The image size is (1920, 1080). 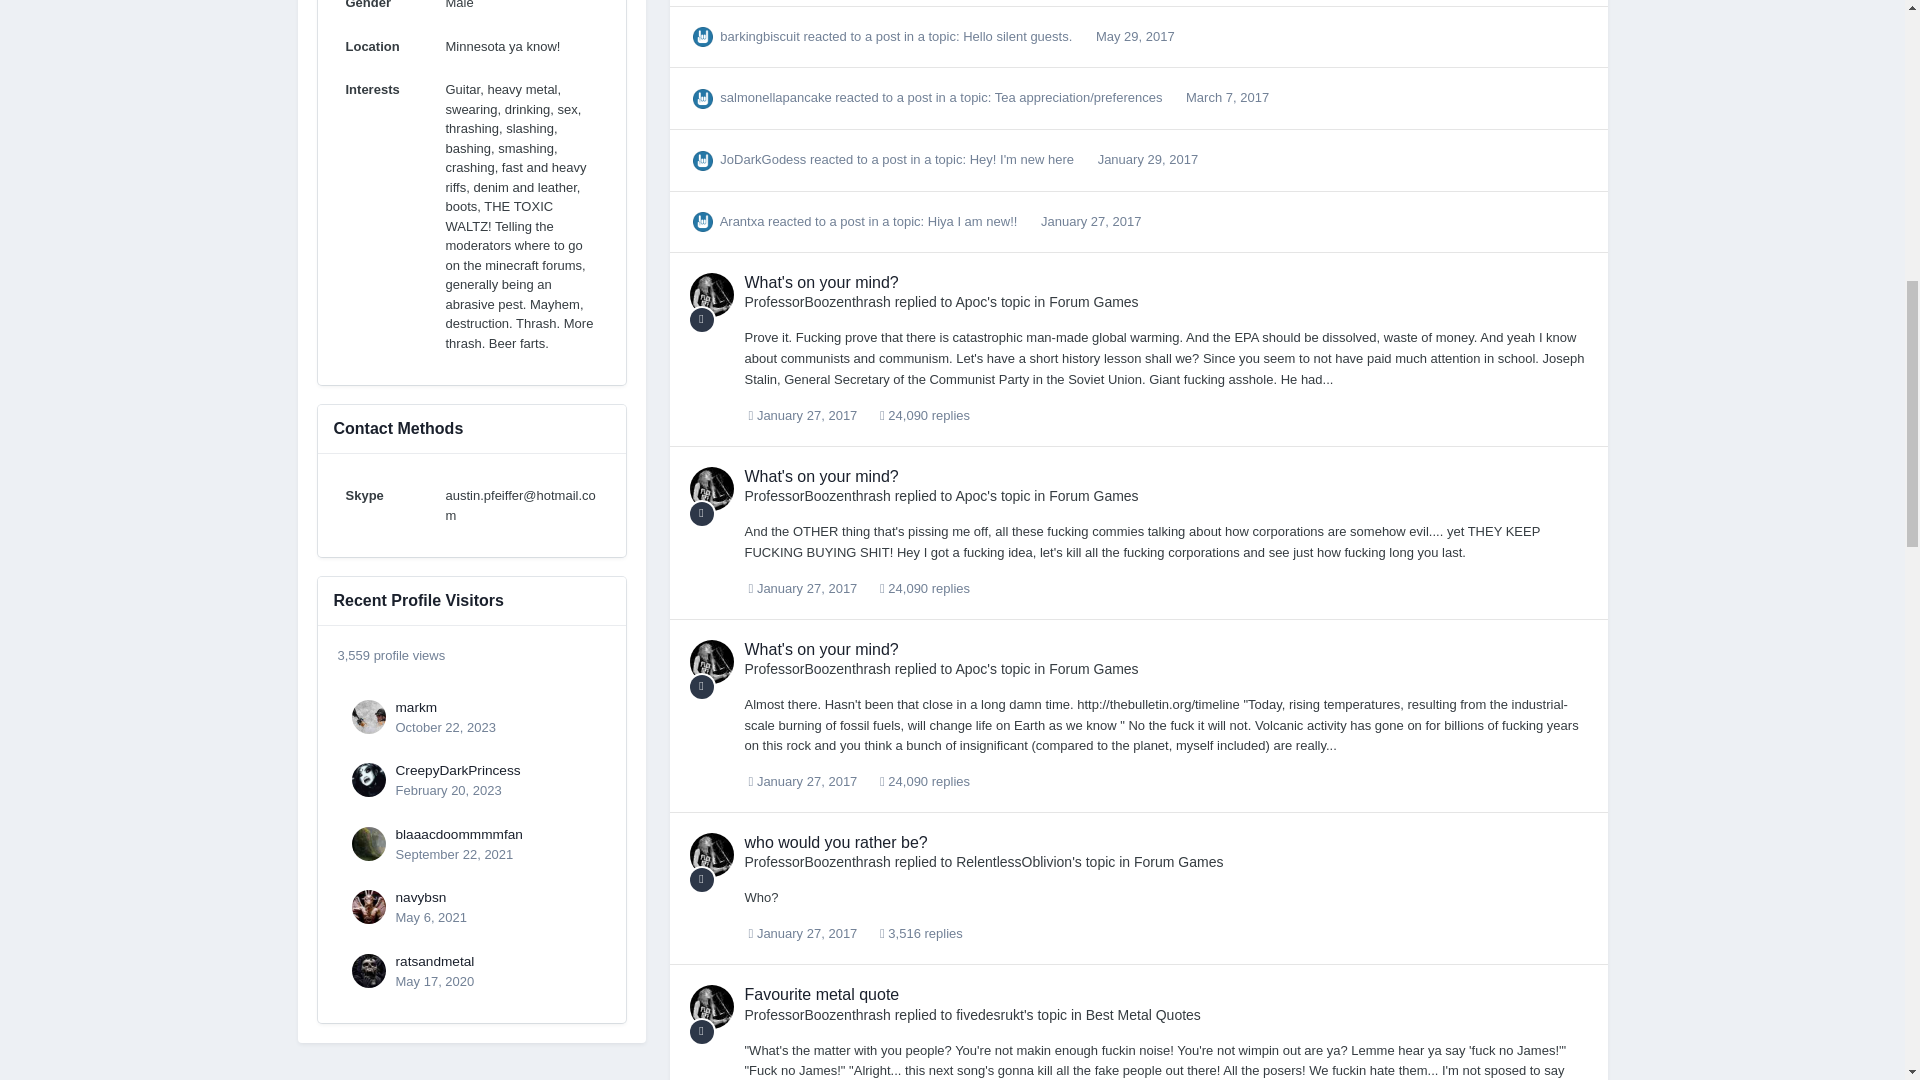 I want to click on Go to CreepyDarkPrincess's profile, so click(x=458, y=770).